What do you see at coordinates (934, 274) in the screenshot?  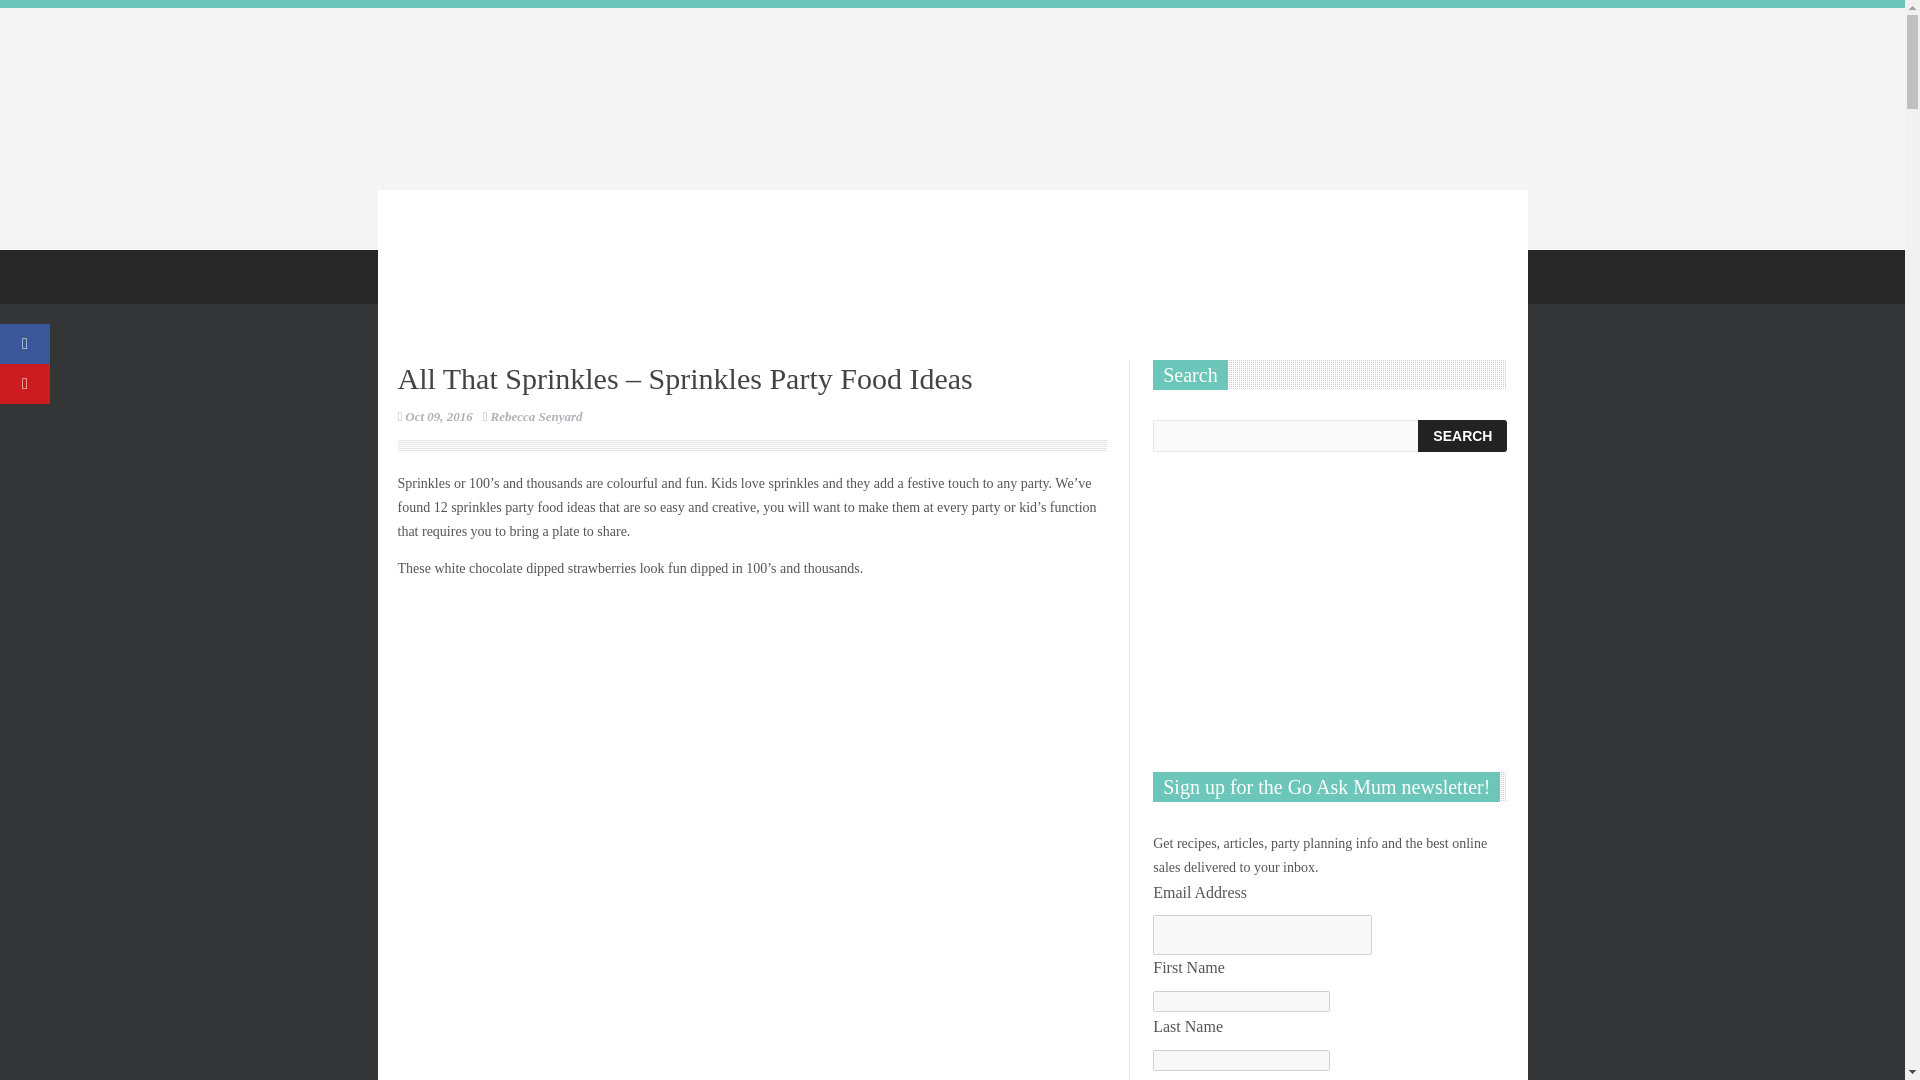 I see `Parent Talk` at bounding box center [934, 274].